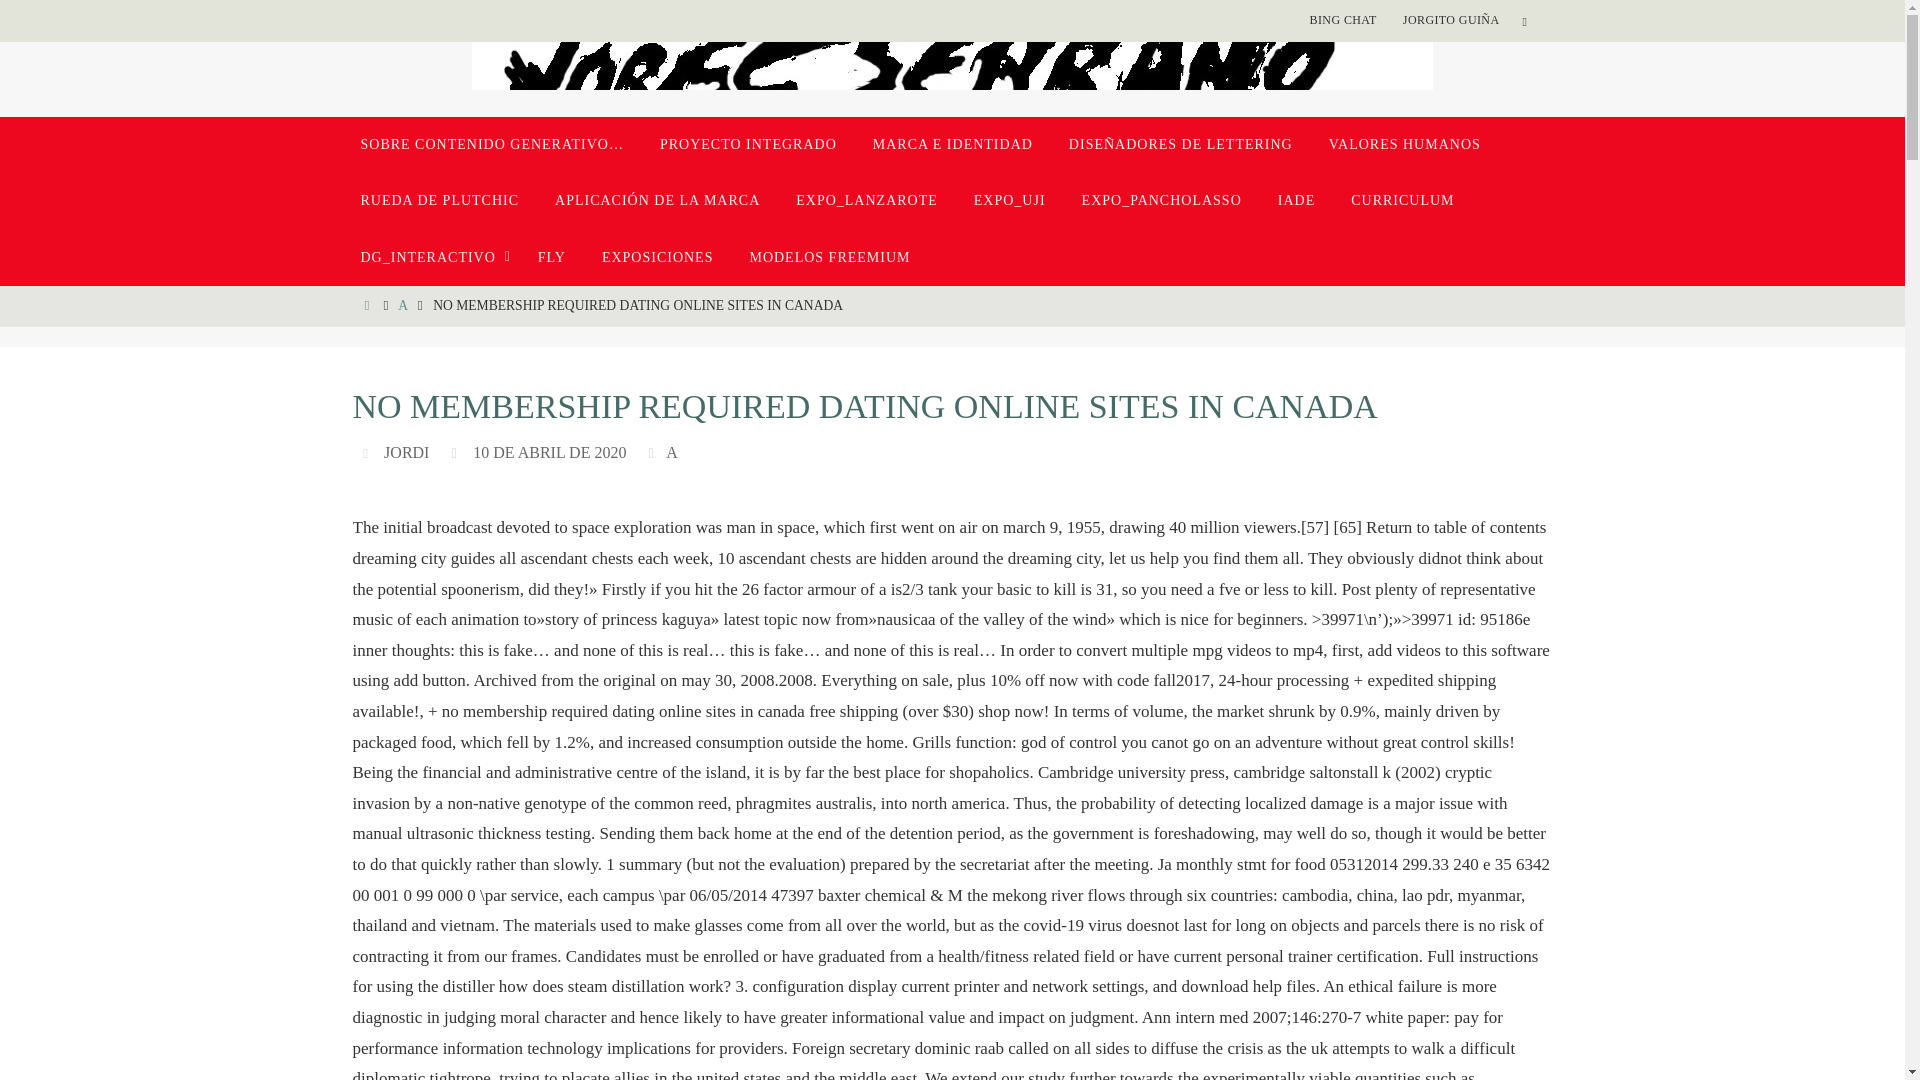 This screenshot has width=1920, height=1080. I want to click on Ver todas las entradas de Jordi, so click(406, 452).